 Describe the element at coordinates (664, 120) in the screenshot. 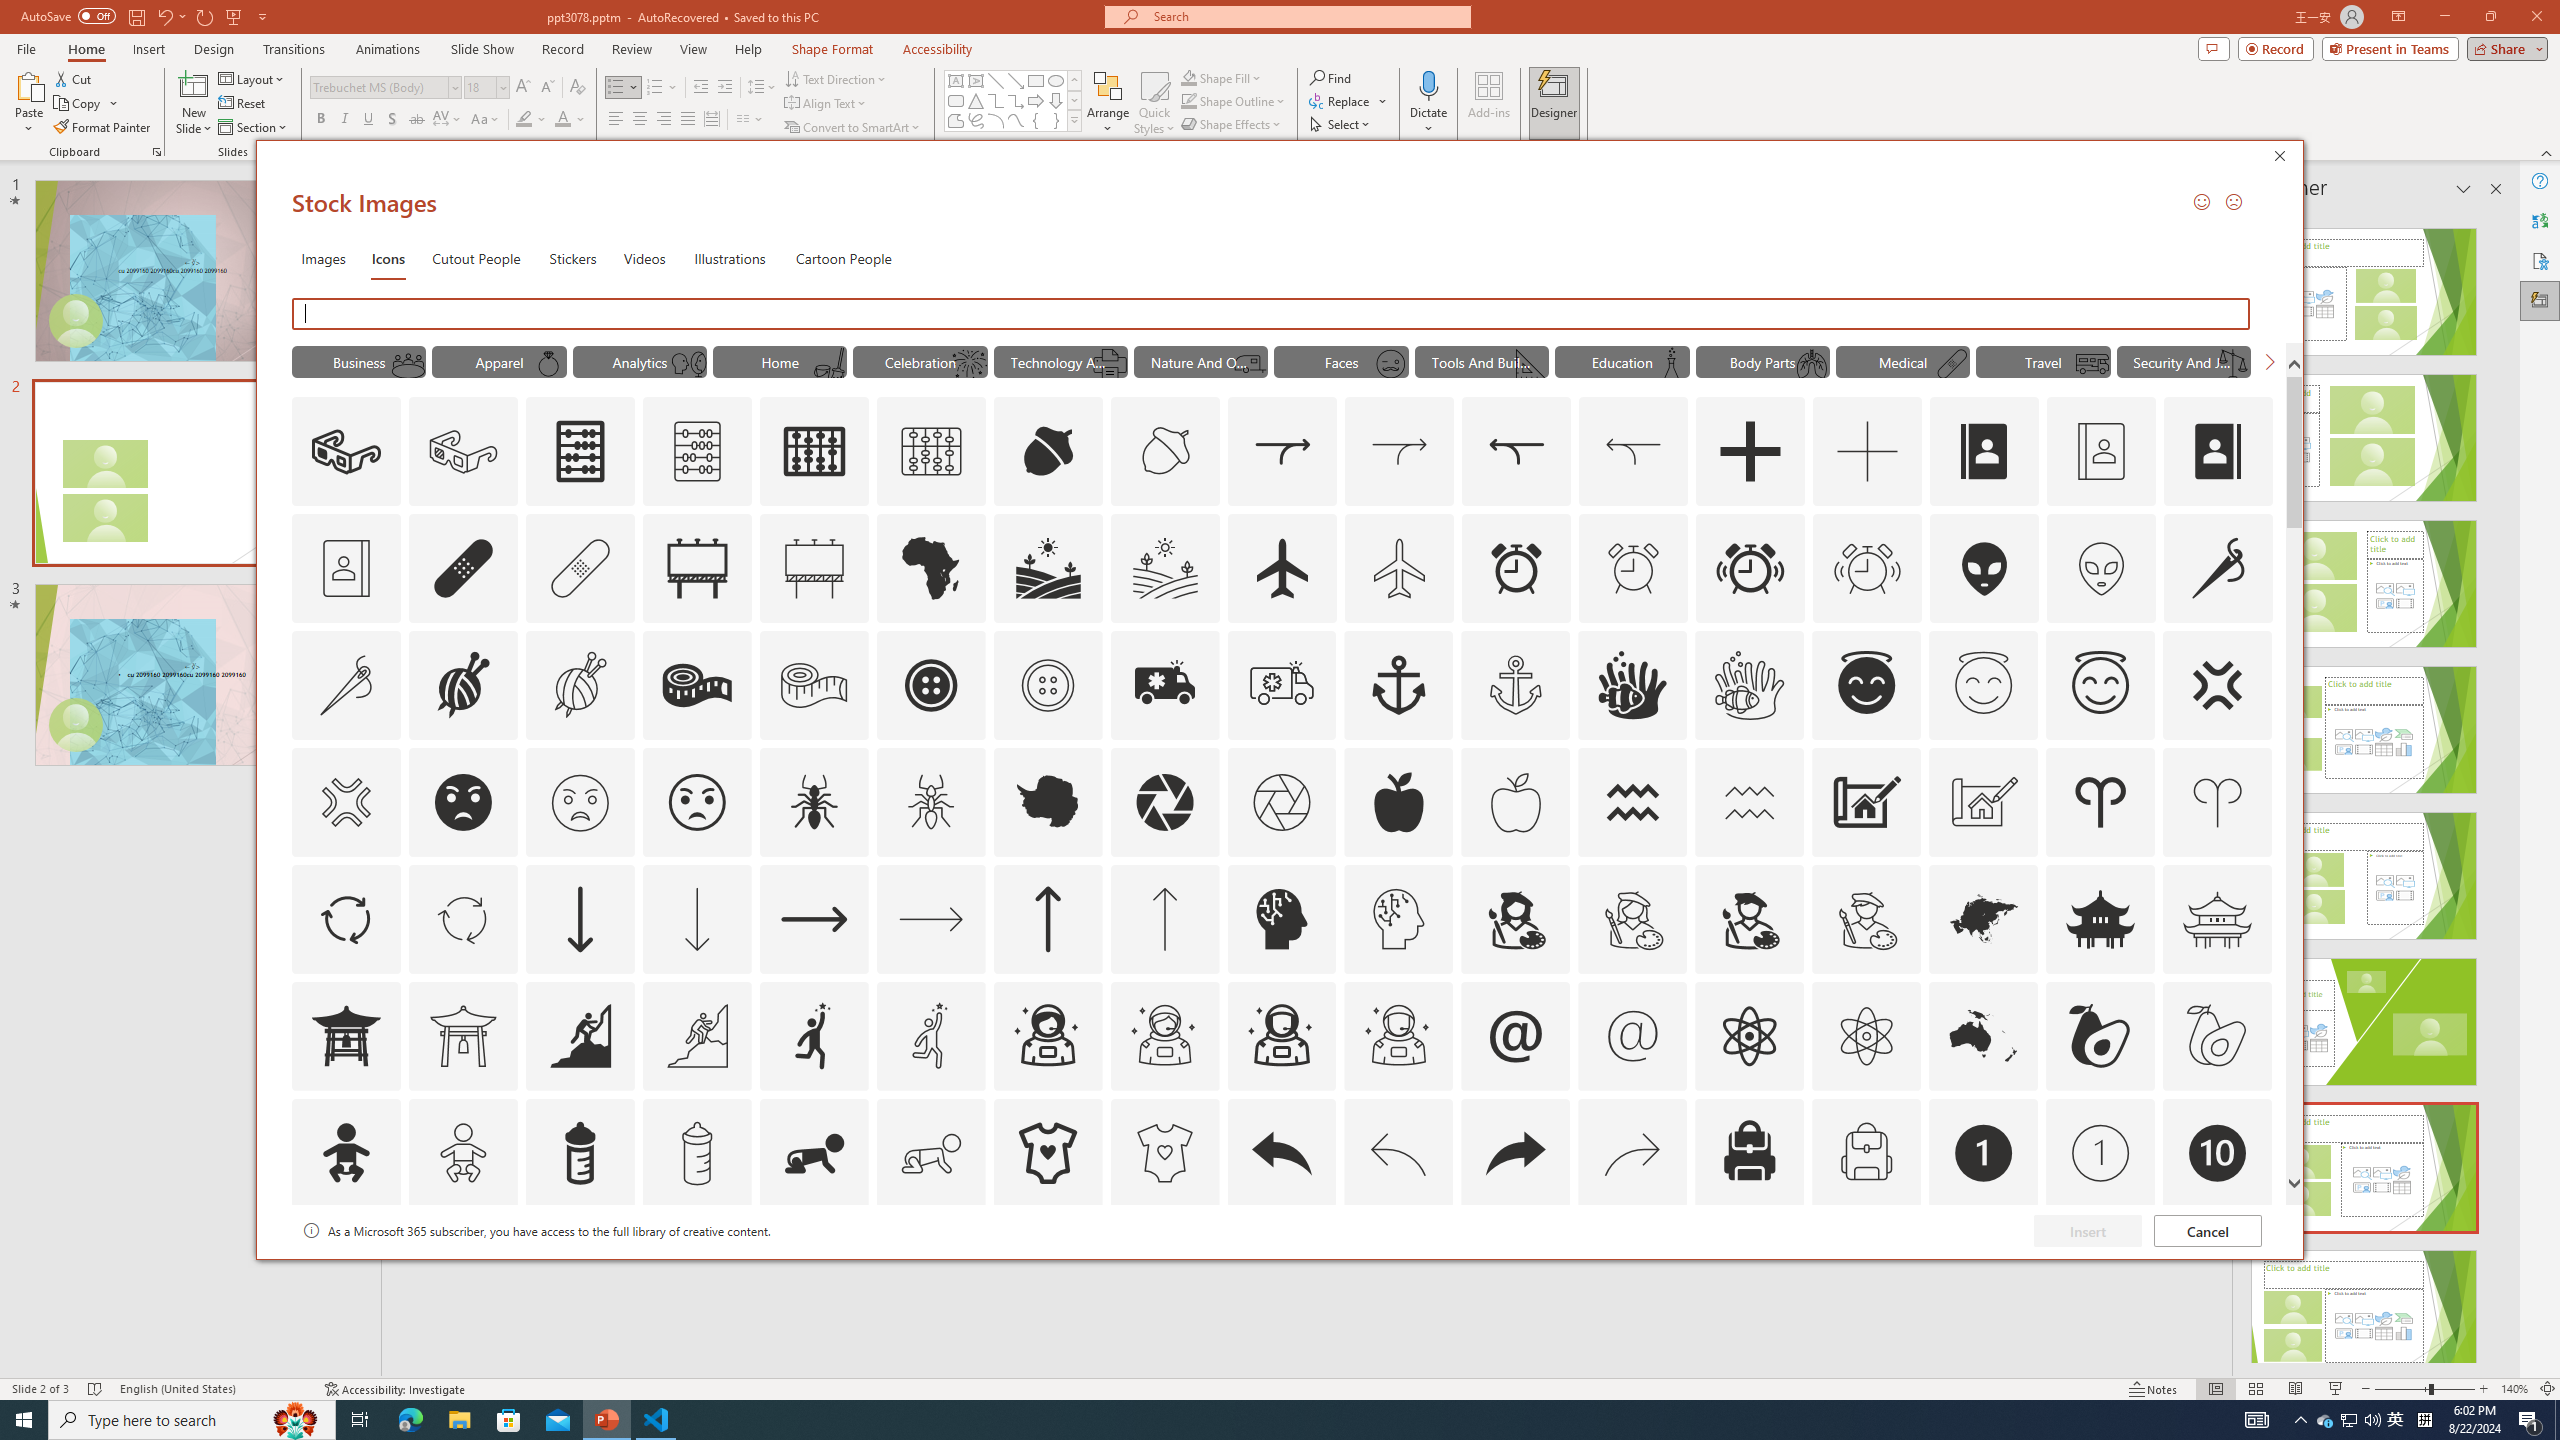

I see `Align Right` at that location.